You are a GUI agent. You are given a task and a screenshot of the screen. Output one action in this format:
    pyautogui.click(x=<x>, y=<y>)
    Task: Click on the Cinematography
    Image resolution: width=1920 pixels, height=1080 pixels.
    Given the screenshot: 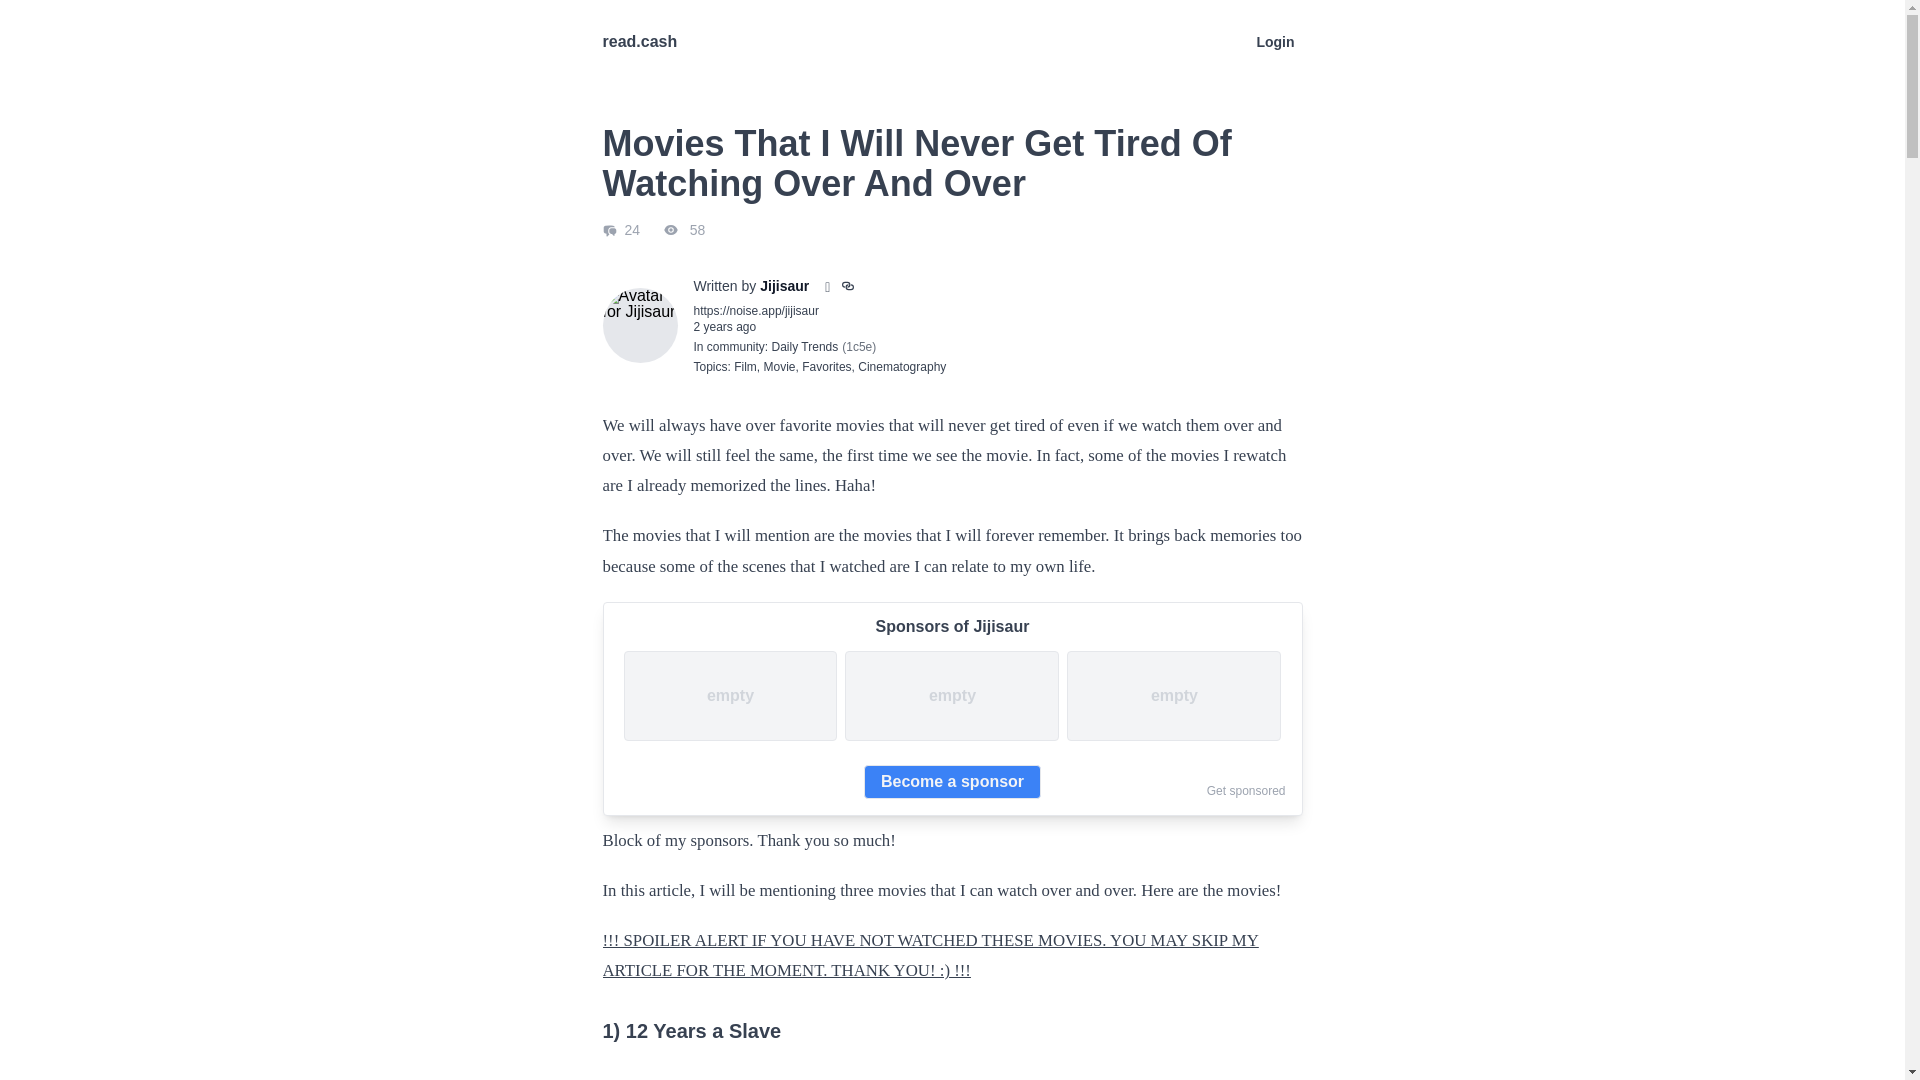 What is the action you would take?
    pyautogui.click(x=902, y=366)
    